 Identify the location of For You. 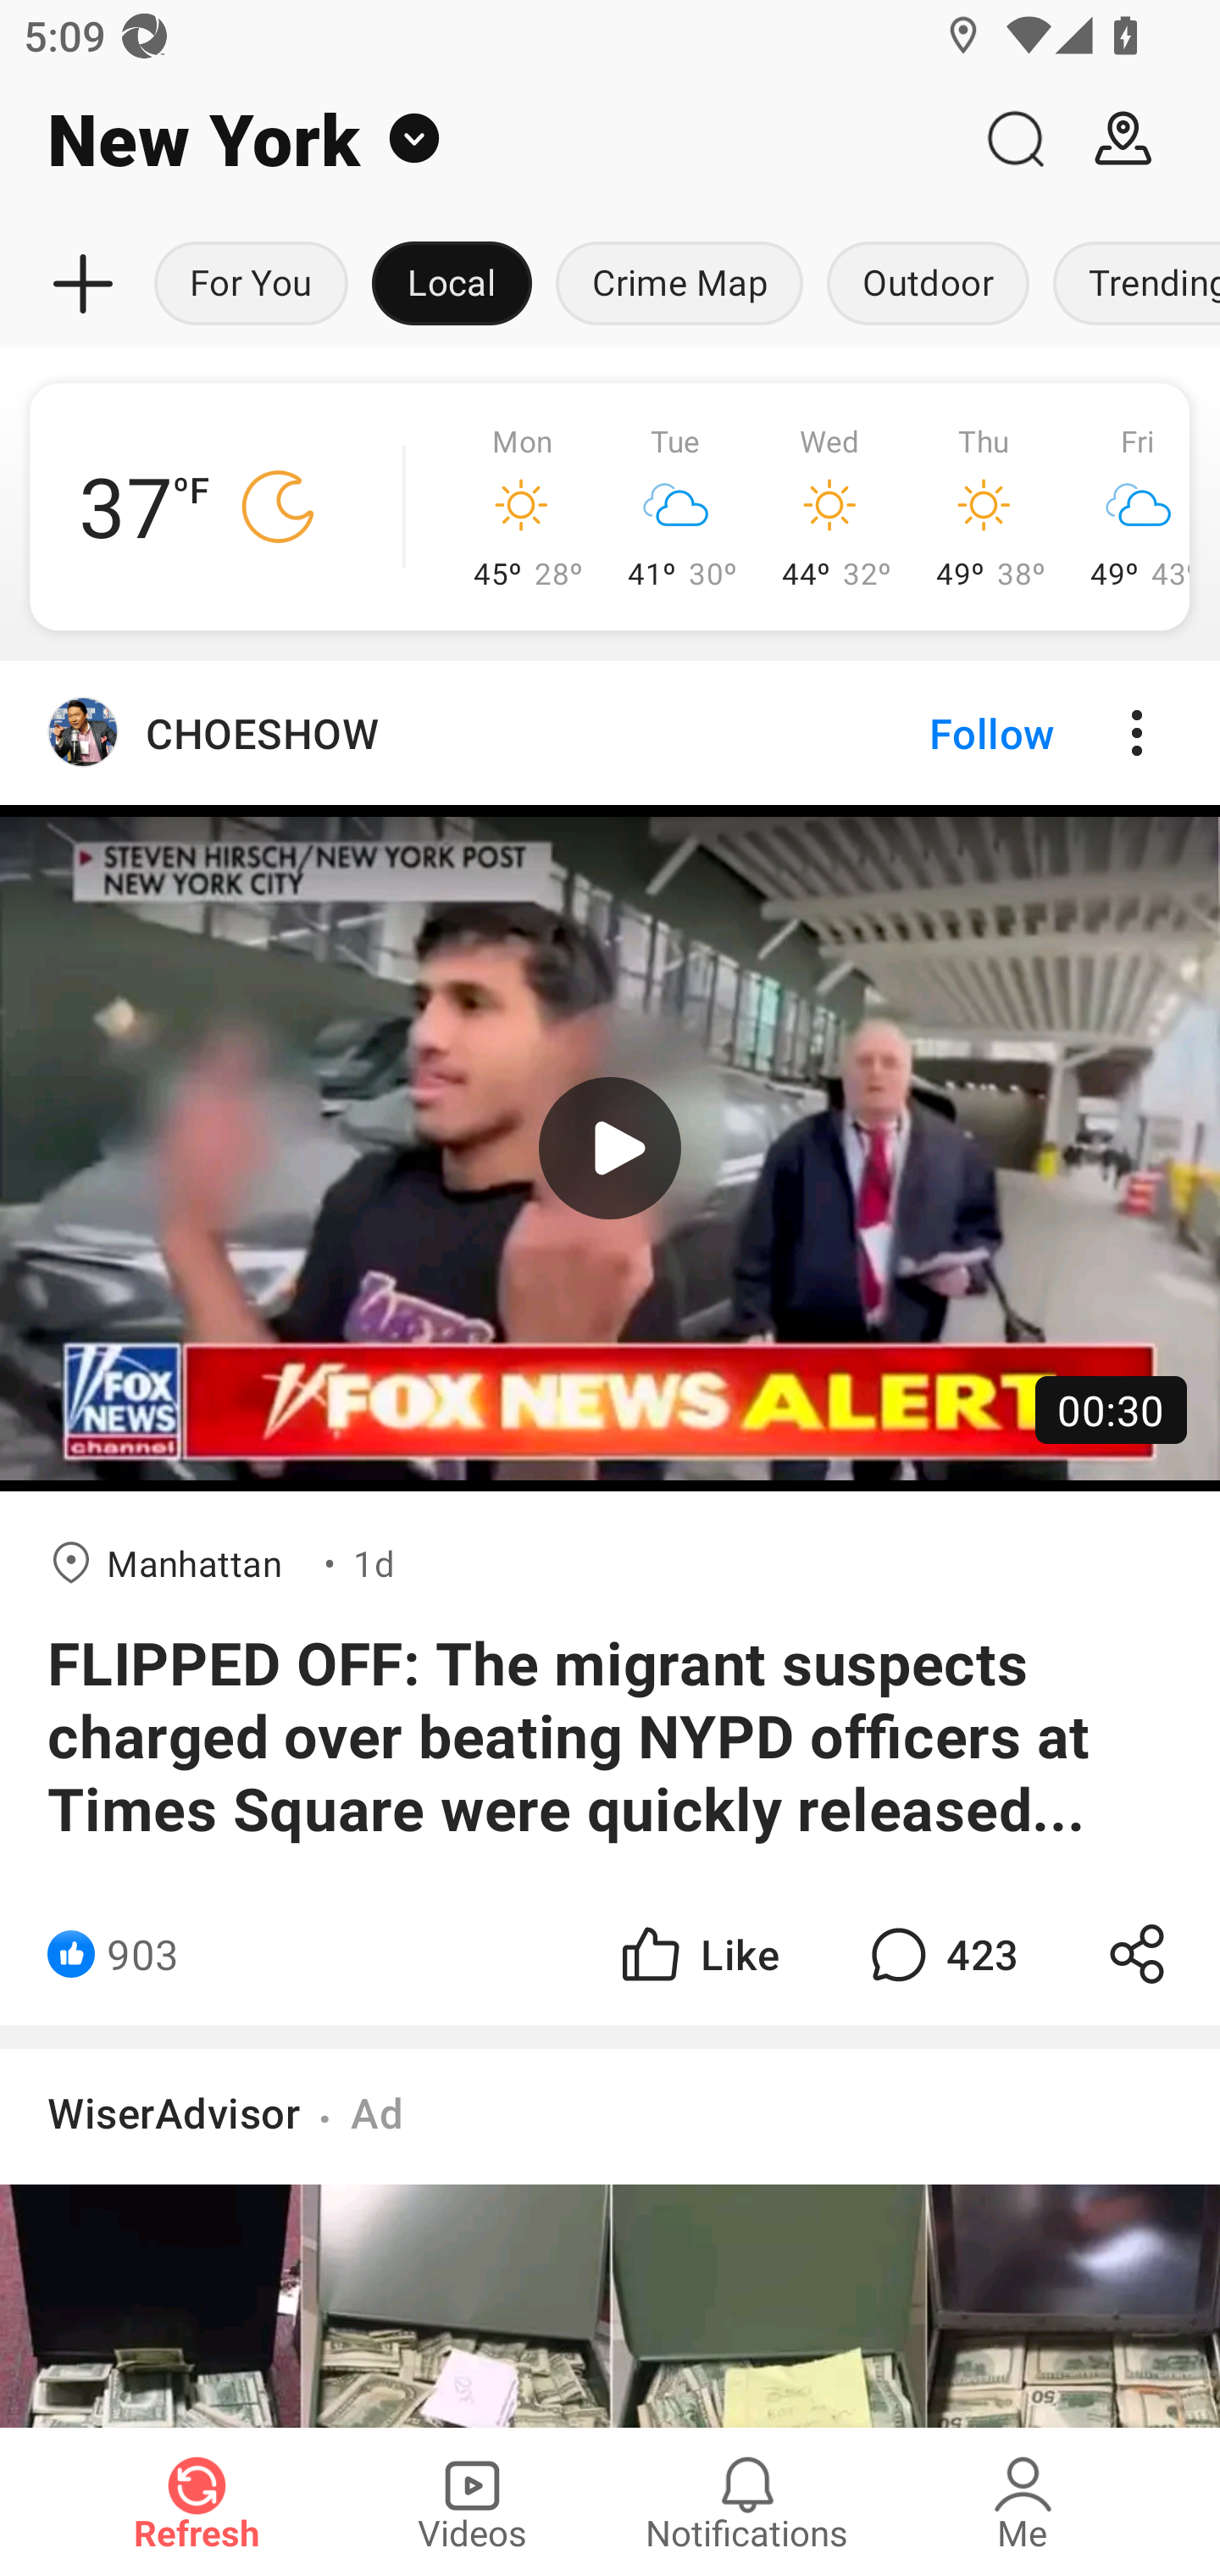
(251, 285).